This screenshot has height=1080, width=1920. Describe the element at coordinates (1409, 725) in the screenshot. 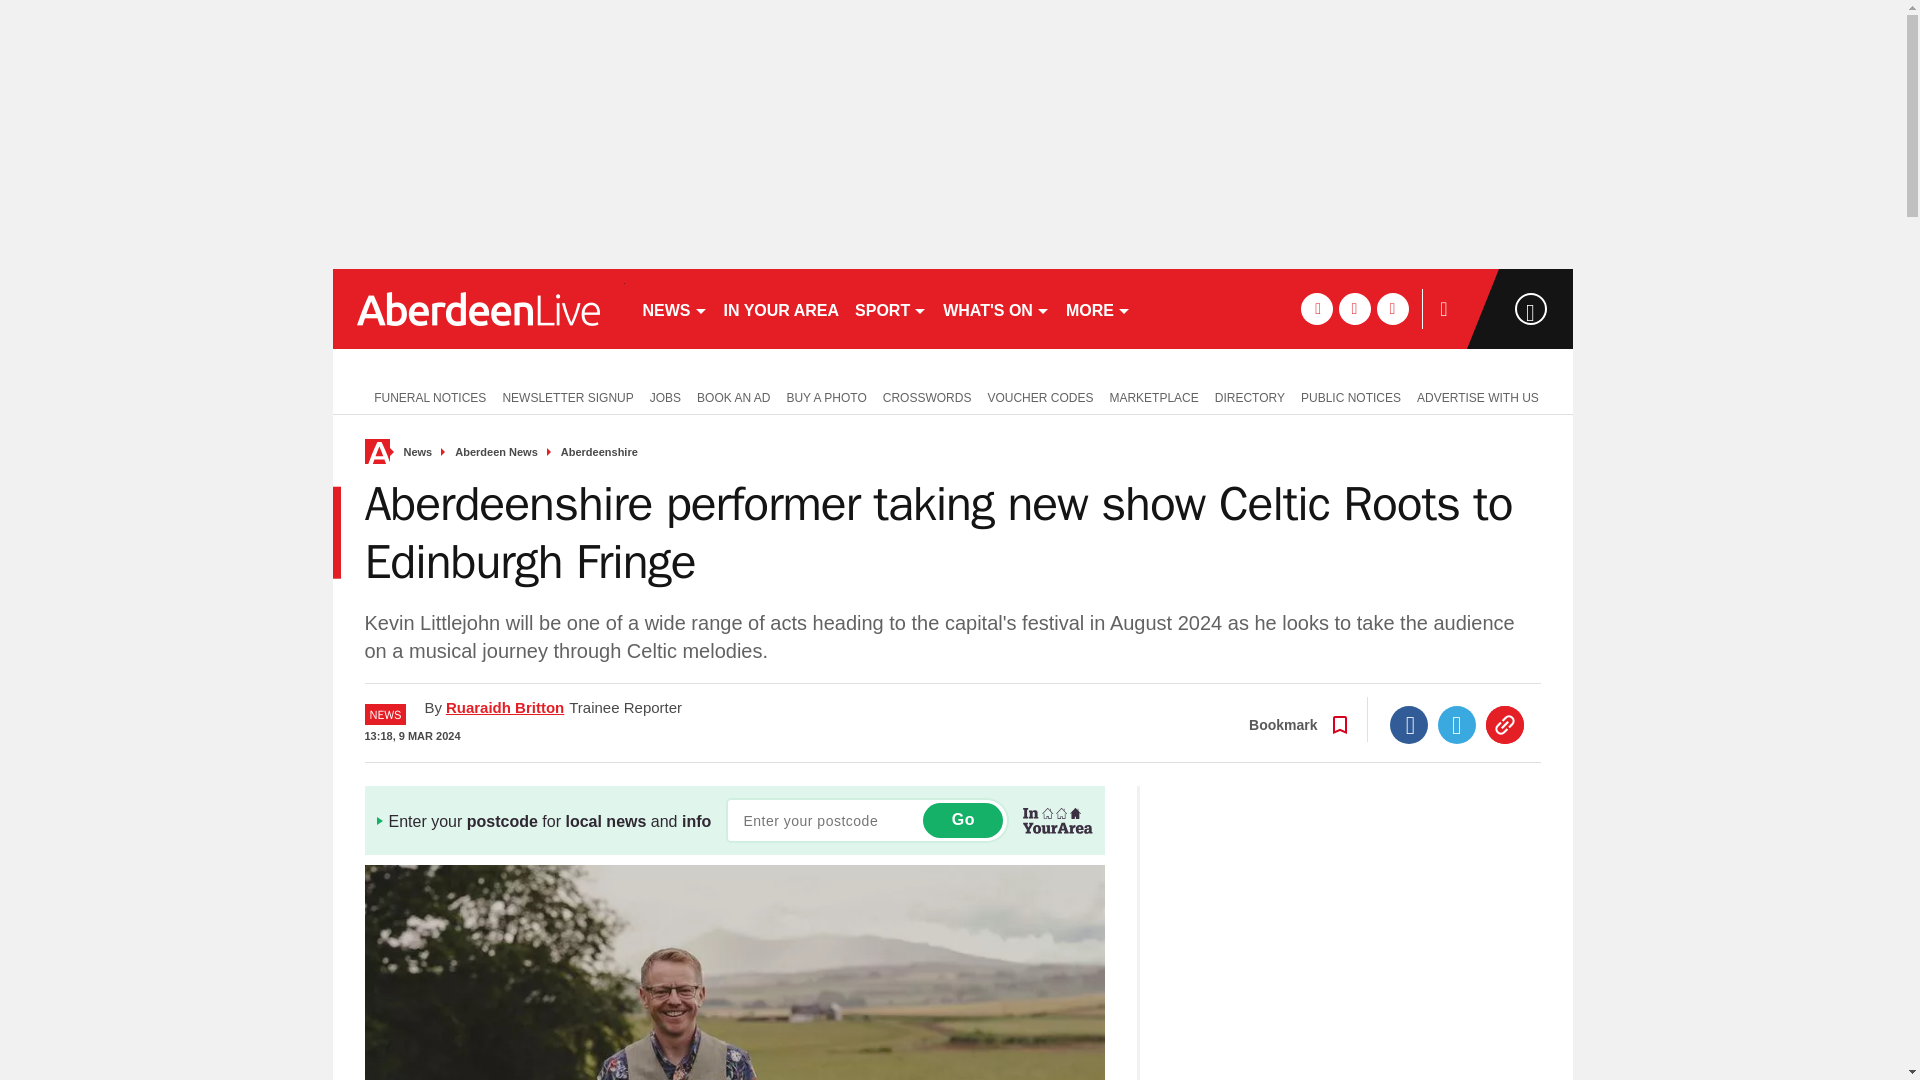

I see `Facebook` at that location.